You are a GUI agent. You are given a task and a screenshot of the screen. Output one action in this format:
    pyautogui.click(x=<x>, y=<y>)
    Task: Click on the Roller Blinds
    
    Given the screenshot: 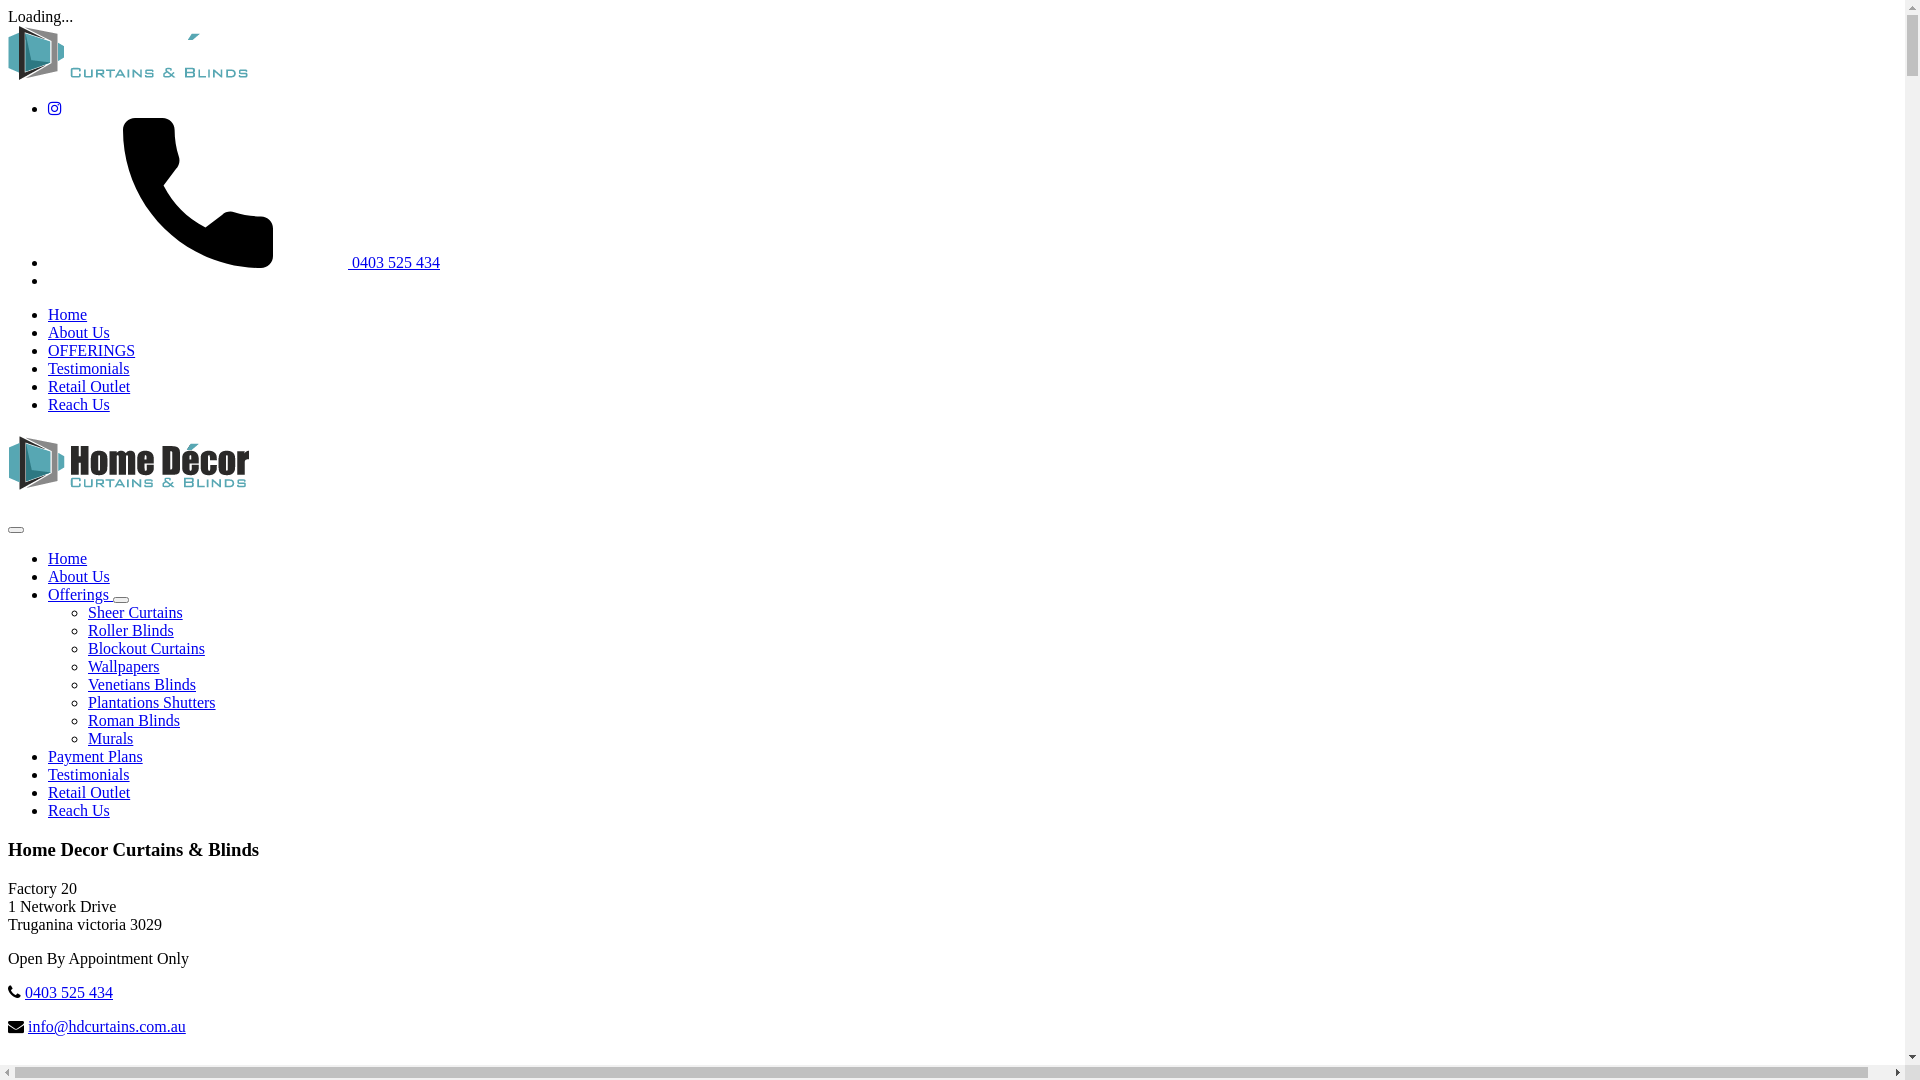 What is the action you would take?
    pyautogui.click(x=131, y=630)
    